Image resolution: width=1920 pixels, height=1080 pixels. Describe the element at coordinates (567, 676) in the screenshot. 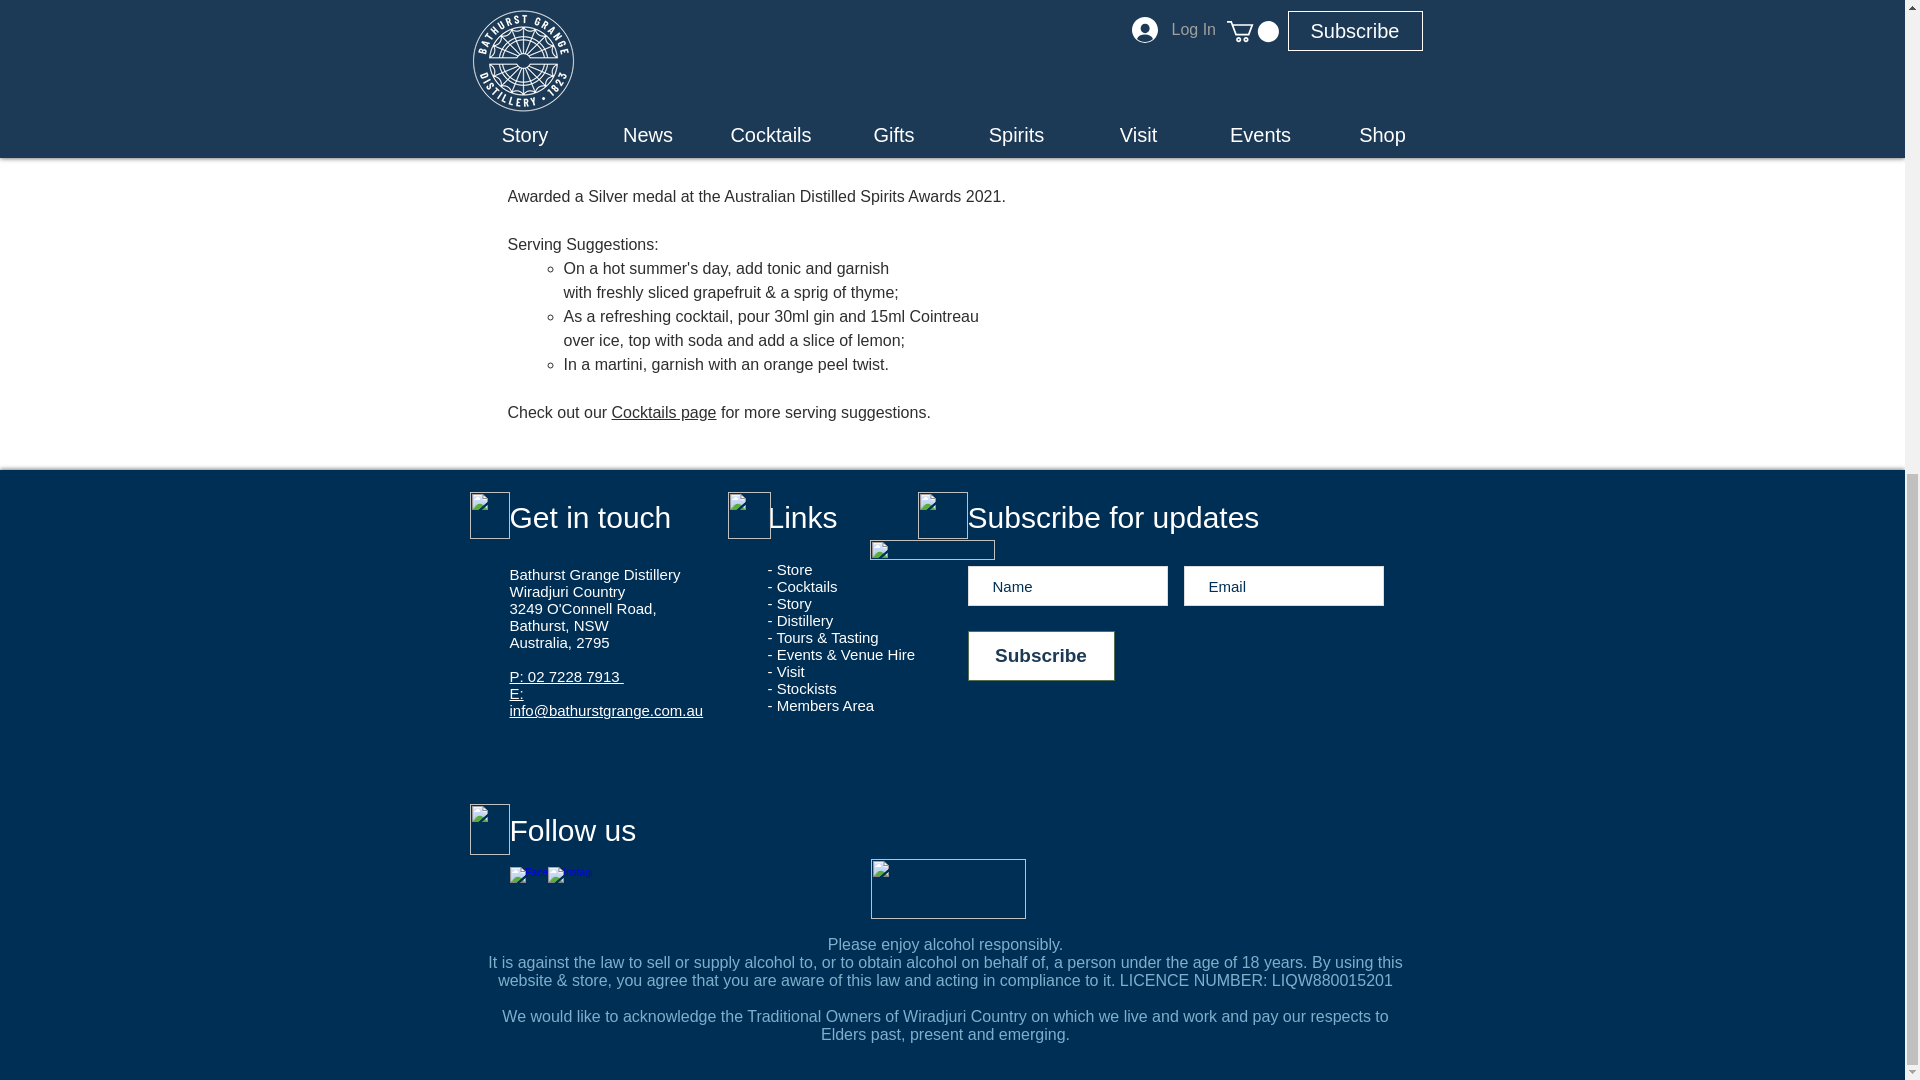

I see `P: 02 7228 7913 ` at that location.